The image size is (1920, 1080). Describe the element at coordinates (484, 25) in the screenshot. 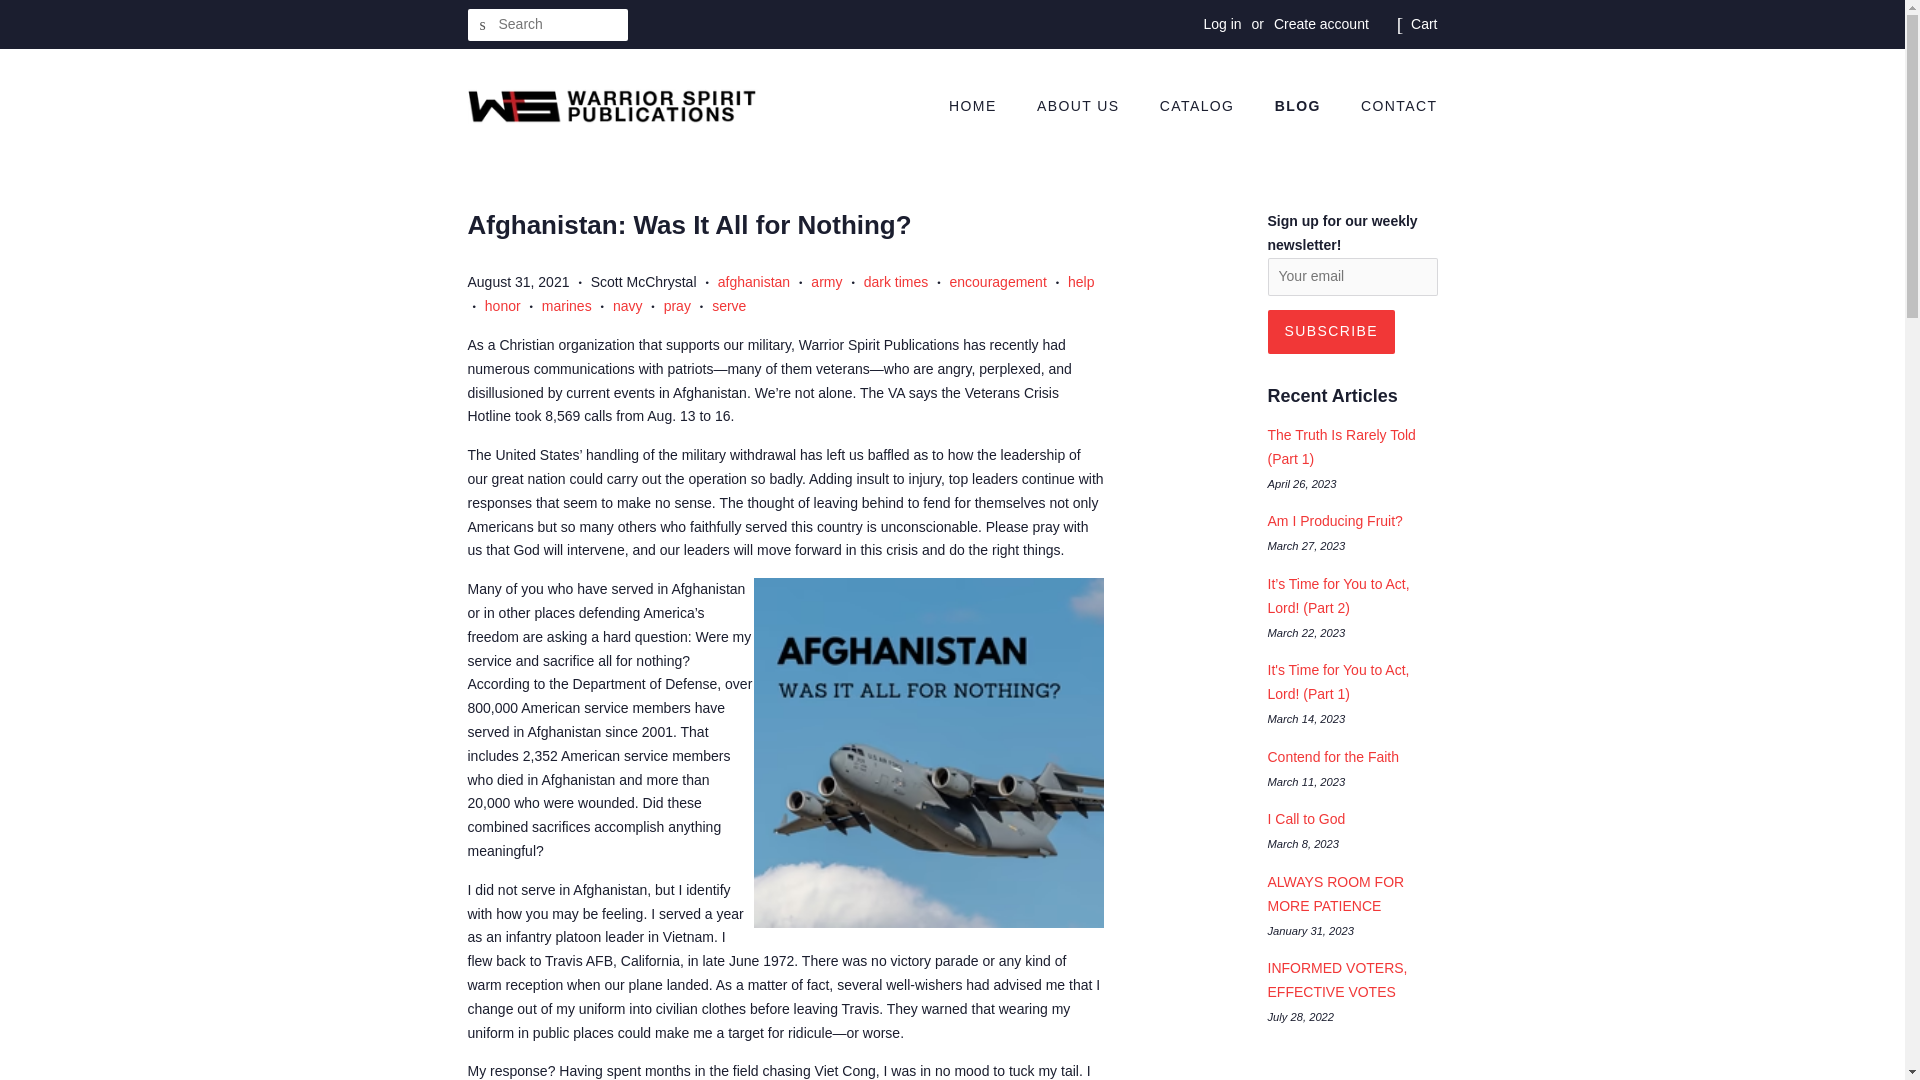

I see `SEARCH` at that location.